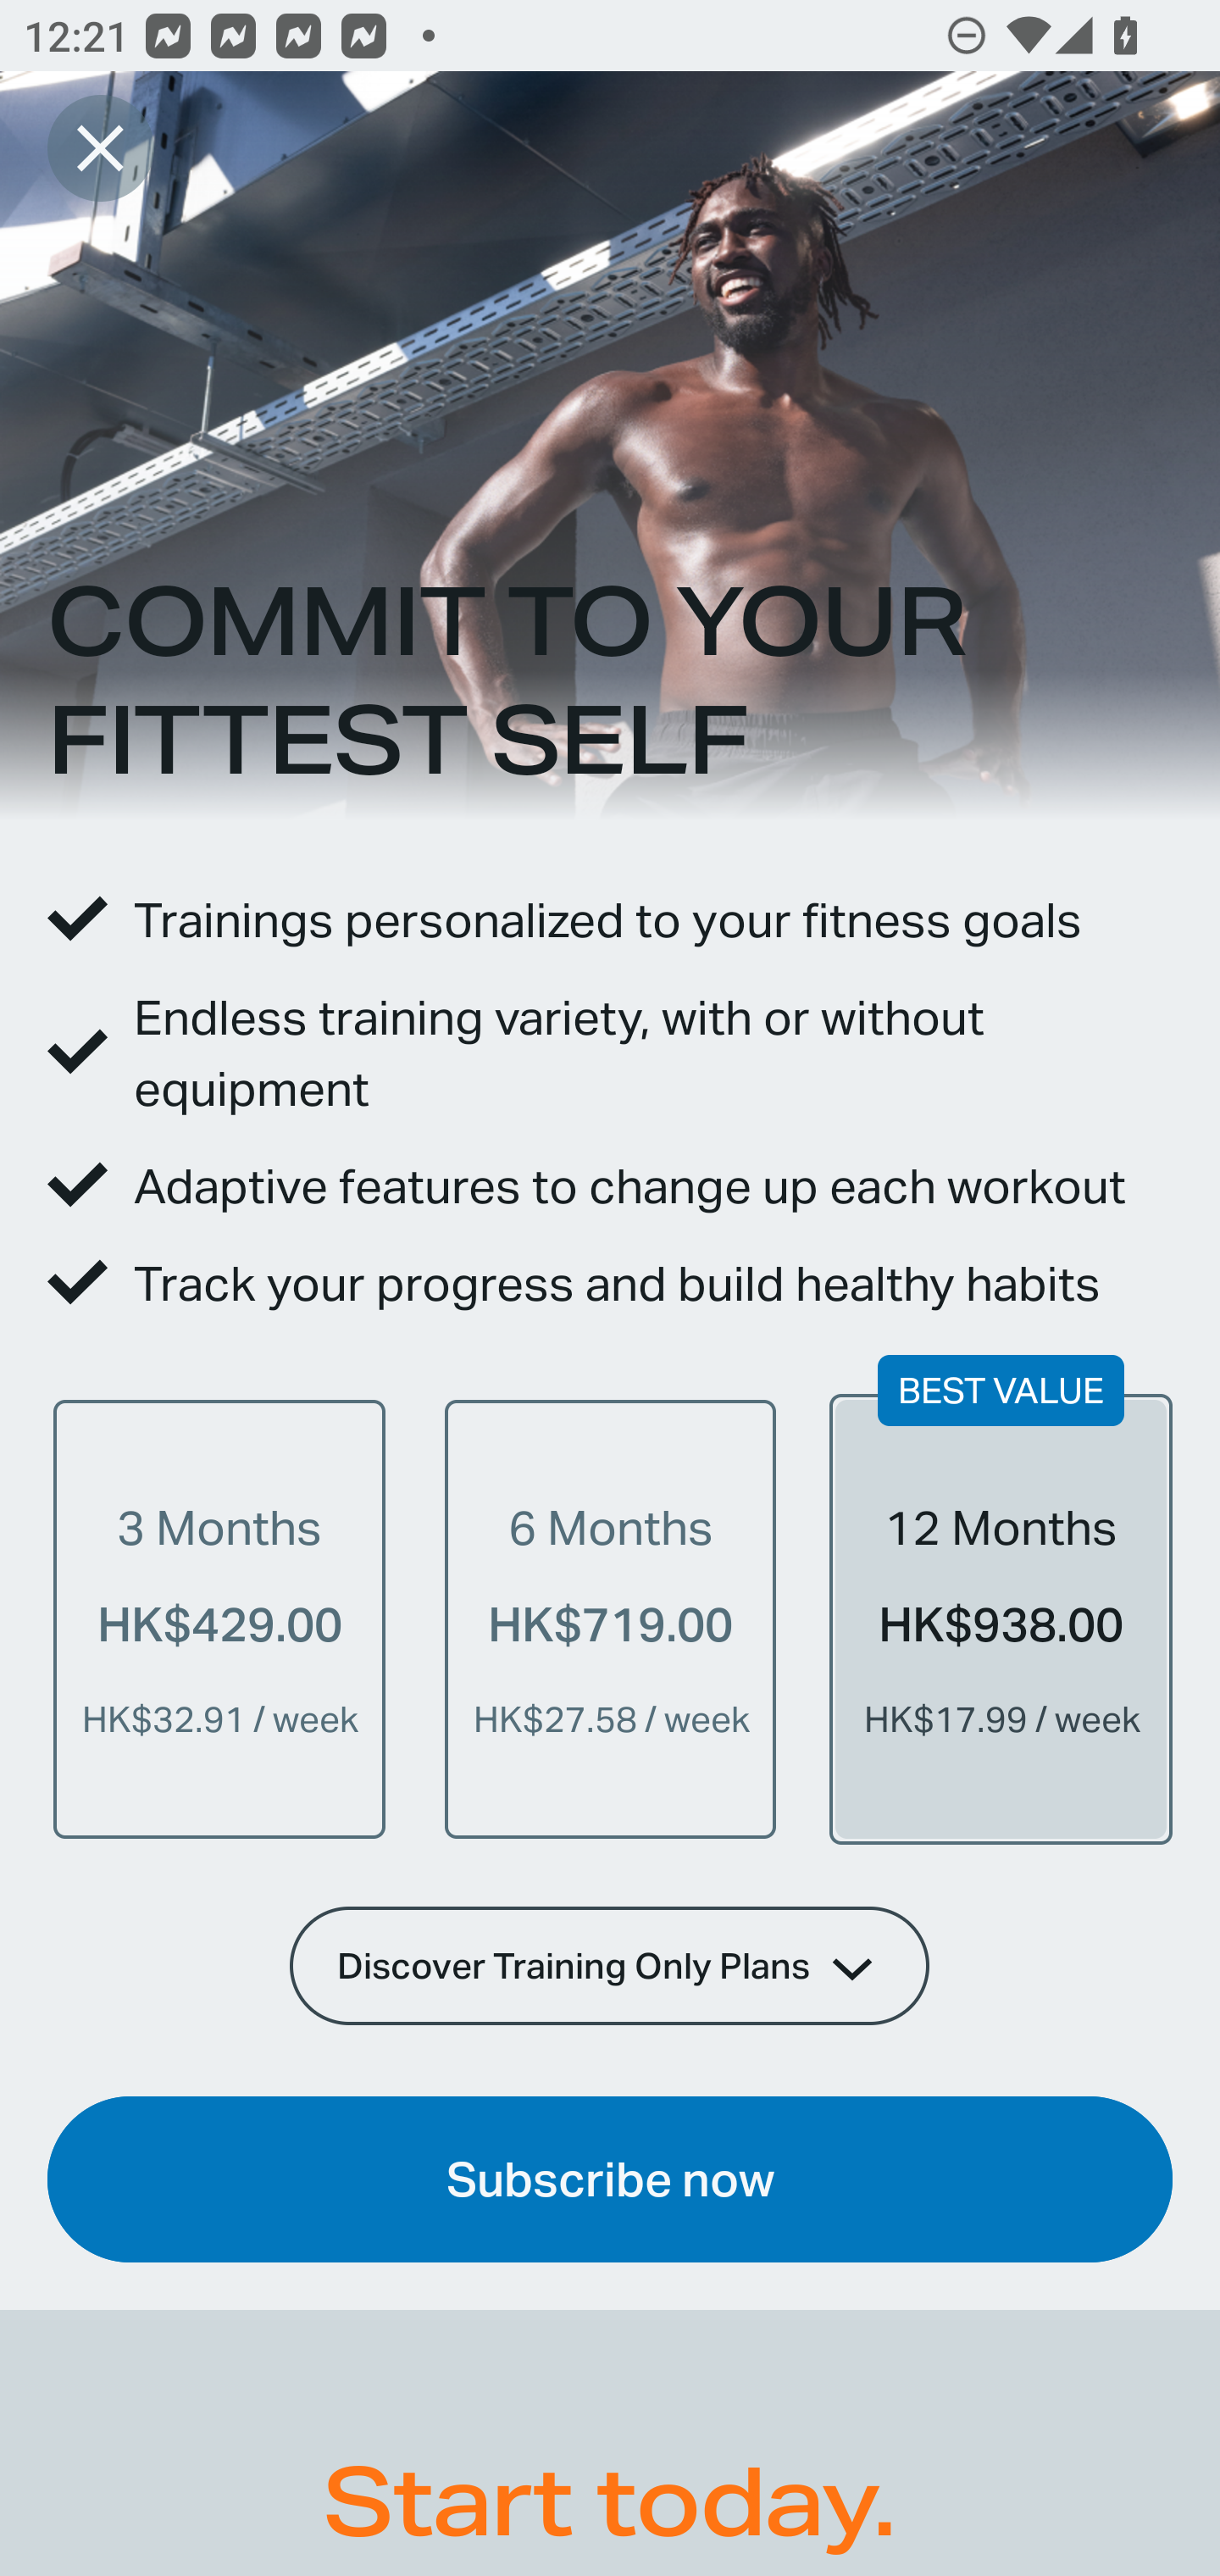 This screenshot has height=2576, width=1220. Describe the element at coordinates (610, 1965) in the screenshot. I see `Discover Training Only Plans` at that location.